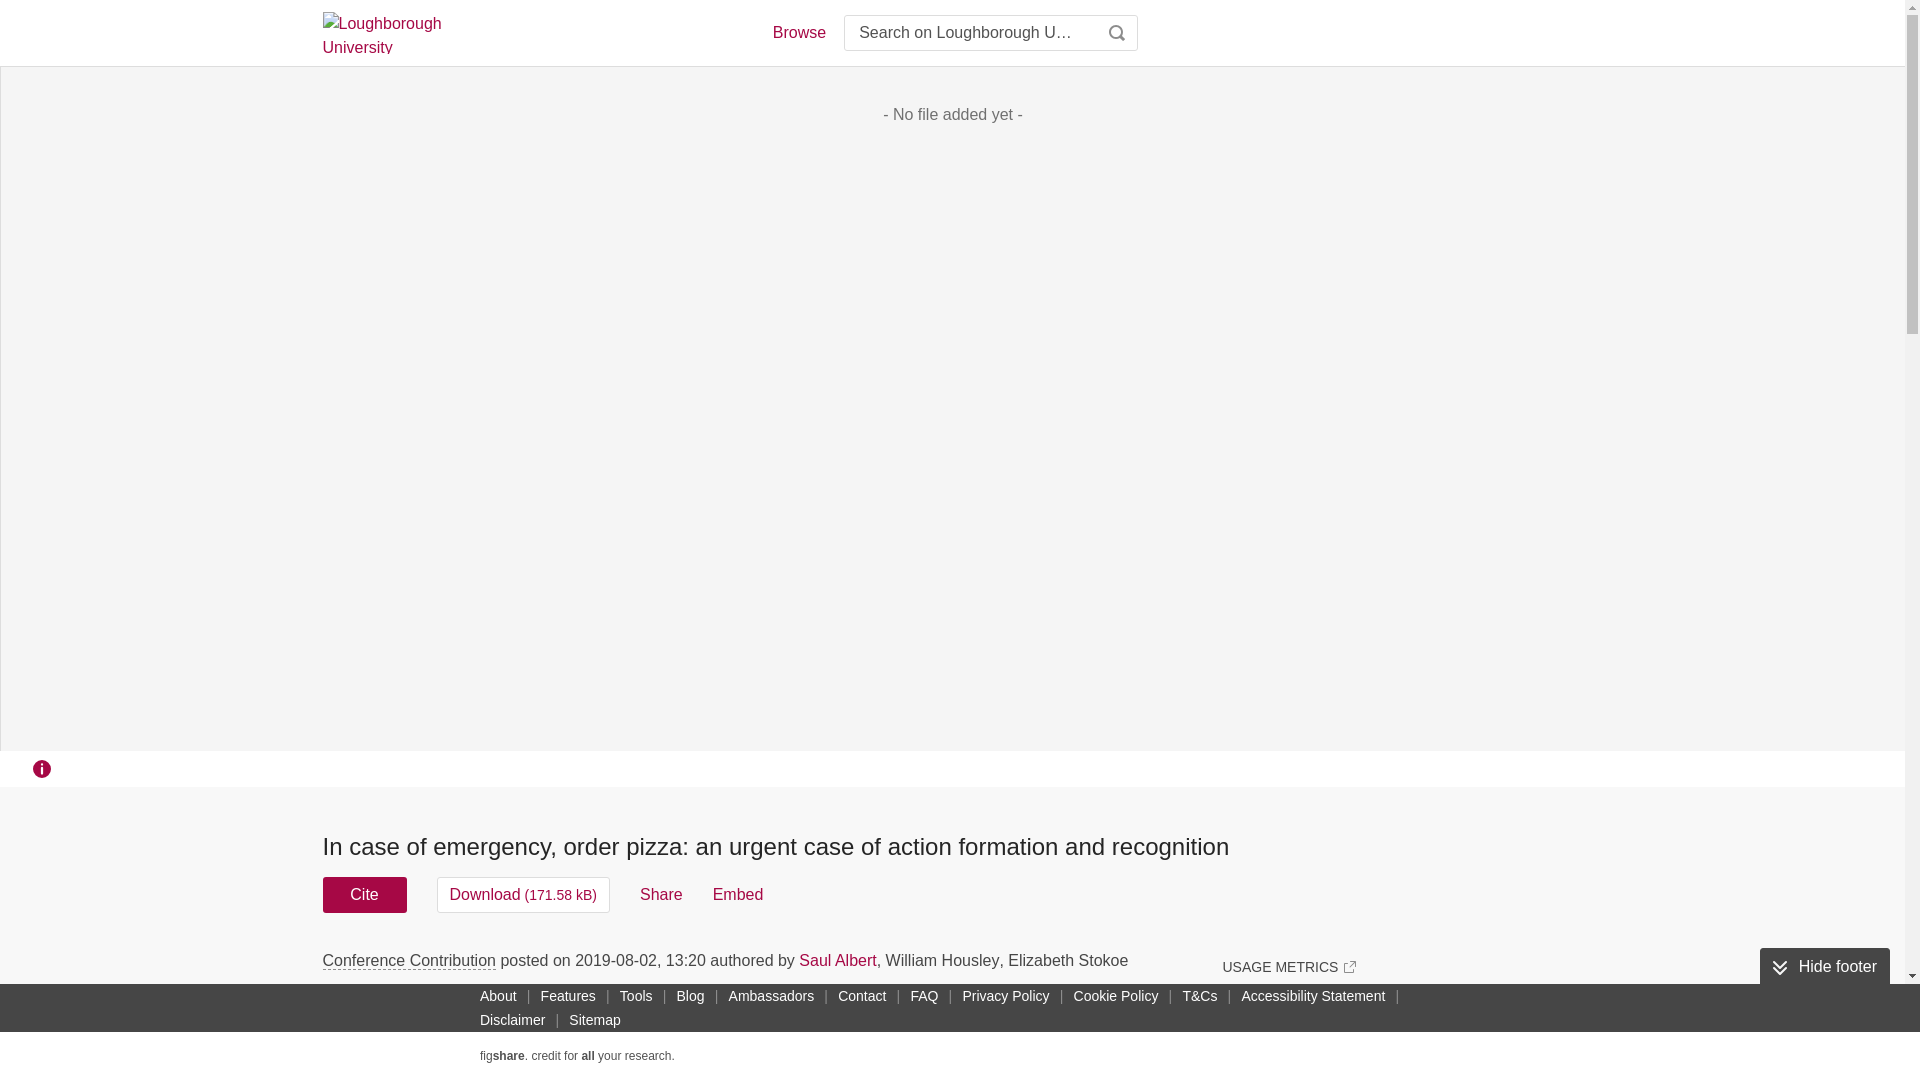 The width and height of the screenshot is (1920, 1080). Describe the element at coordinates (636, 995) in the screenshot. I see `Tools` at that location.